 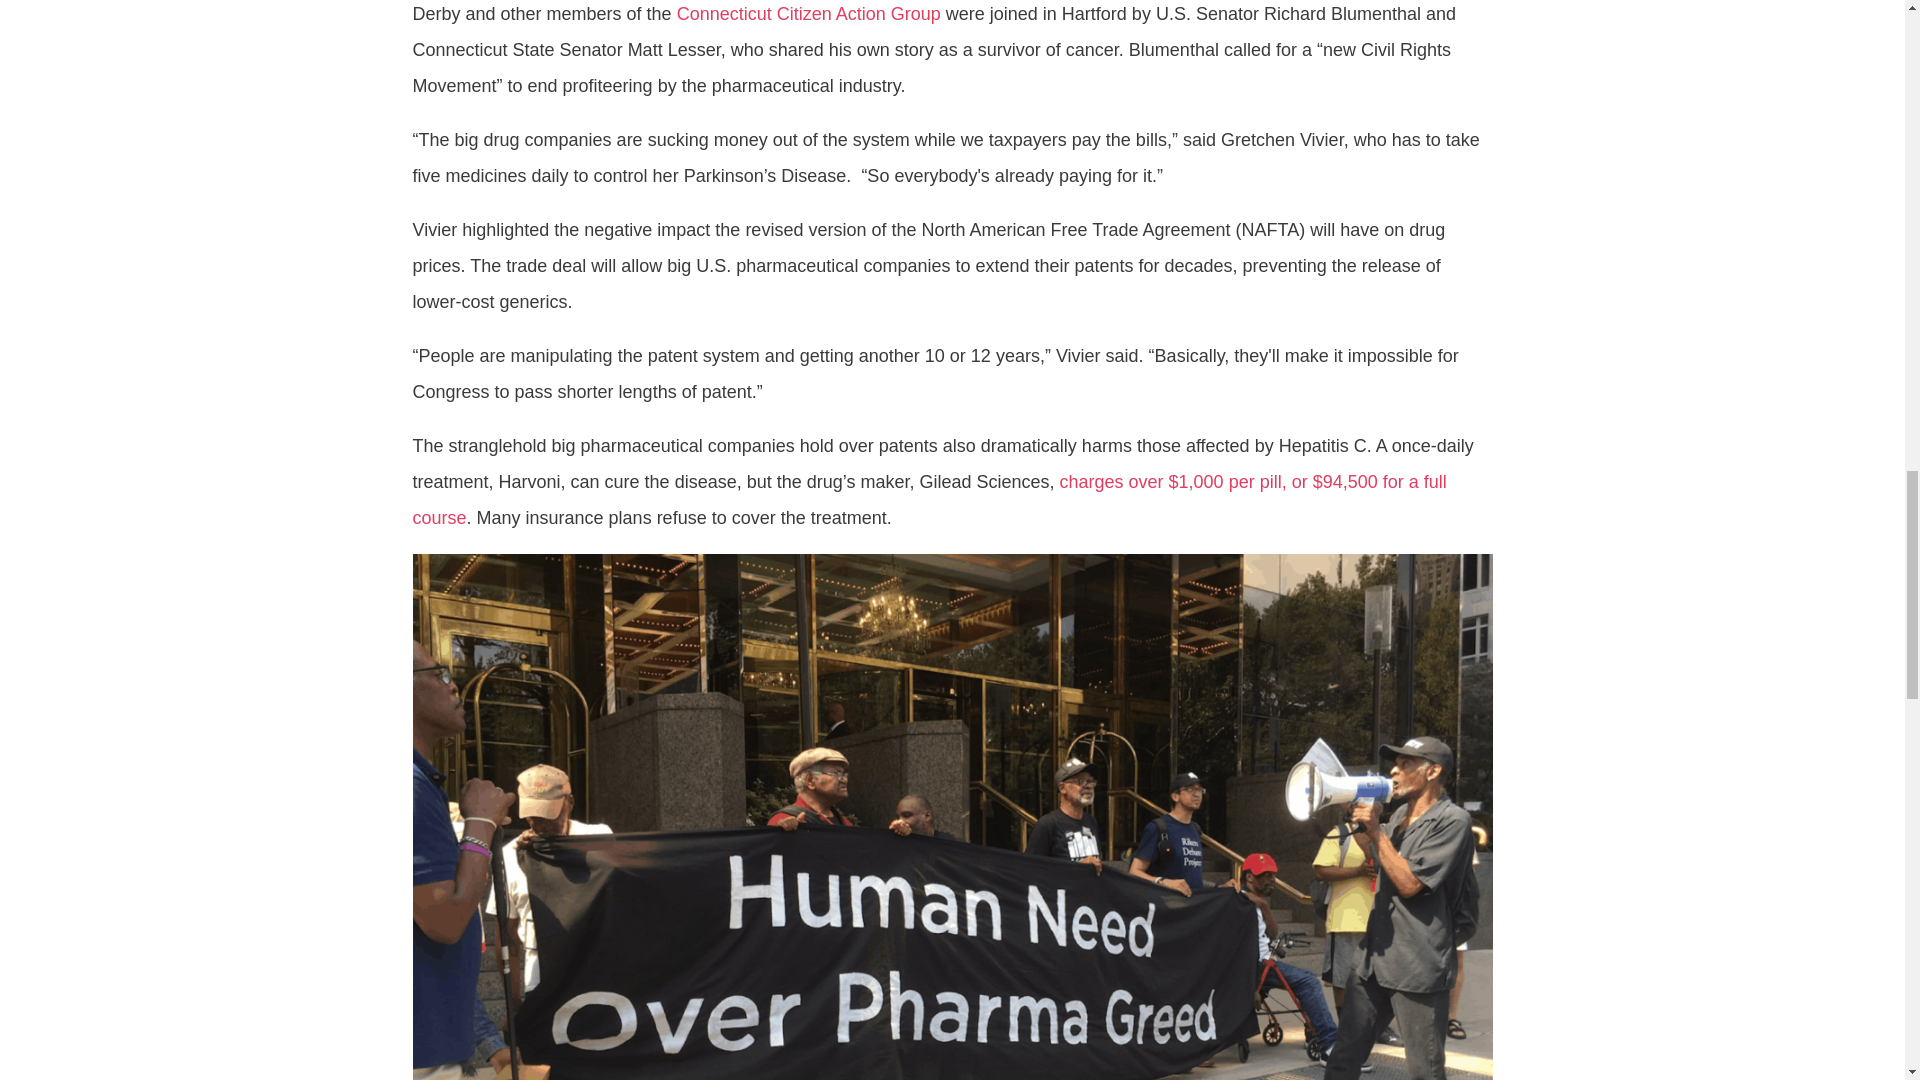 What do you see at coordinates (808, 14) in the screenshot?
I see `Connecticut Citizen Action Group` at bounding box center [808, 14].